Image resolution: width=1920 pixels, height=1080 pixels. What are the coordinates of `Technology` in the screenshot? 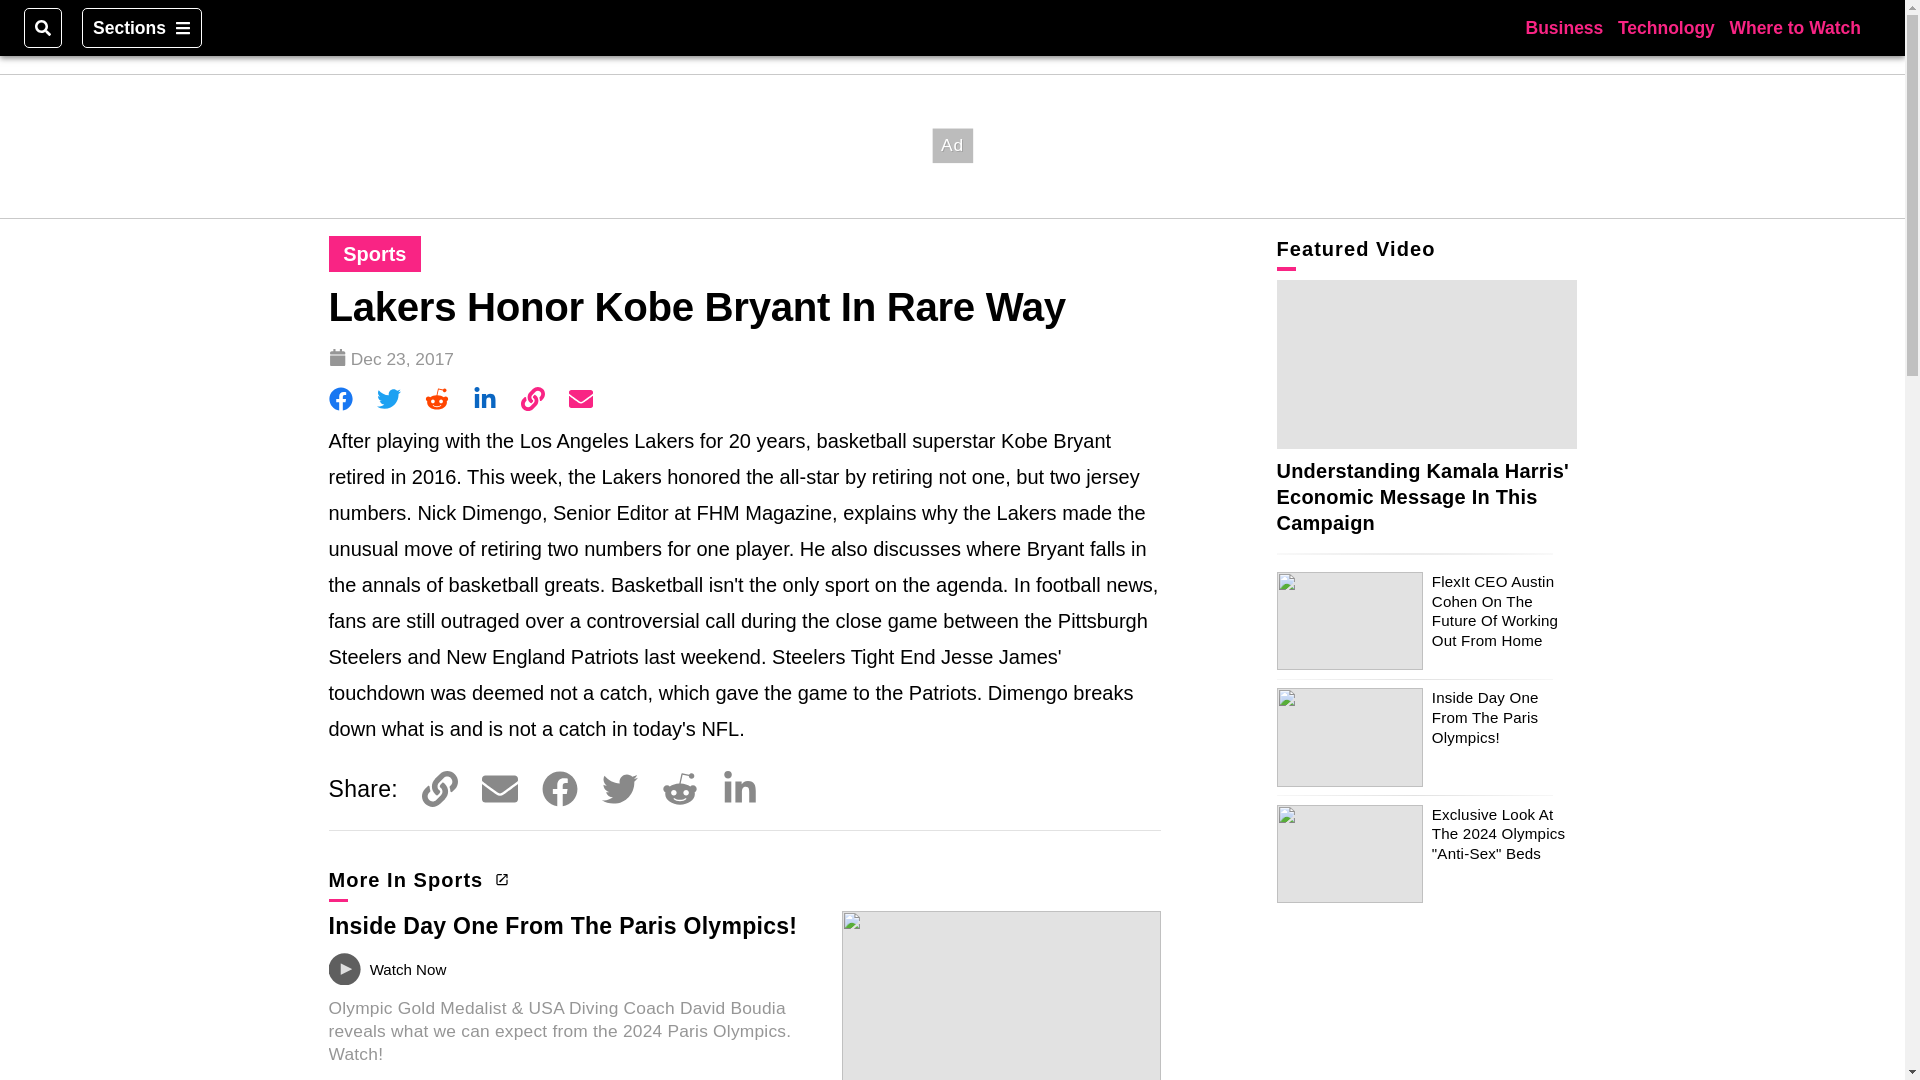 It's located at (1666, 27).